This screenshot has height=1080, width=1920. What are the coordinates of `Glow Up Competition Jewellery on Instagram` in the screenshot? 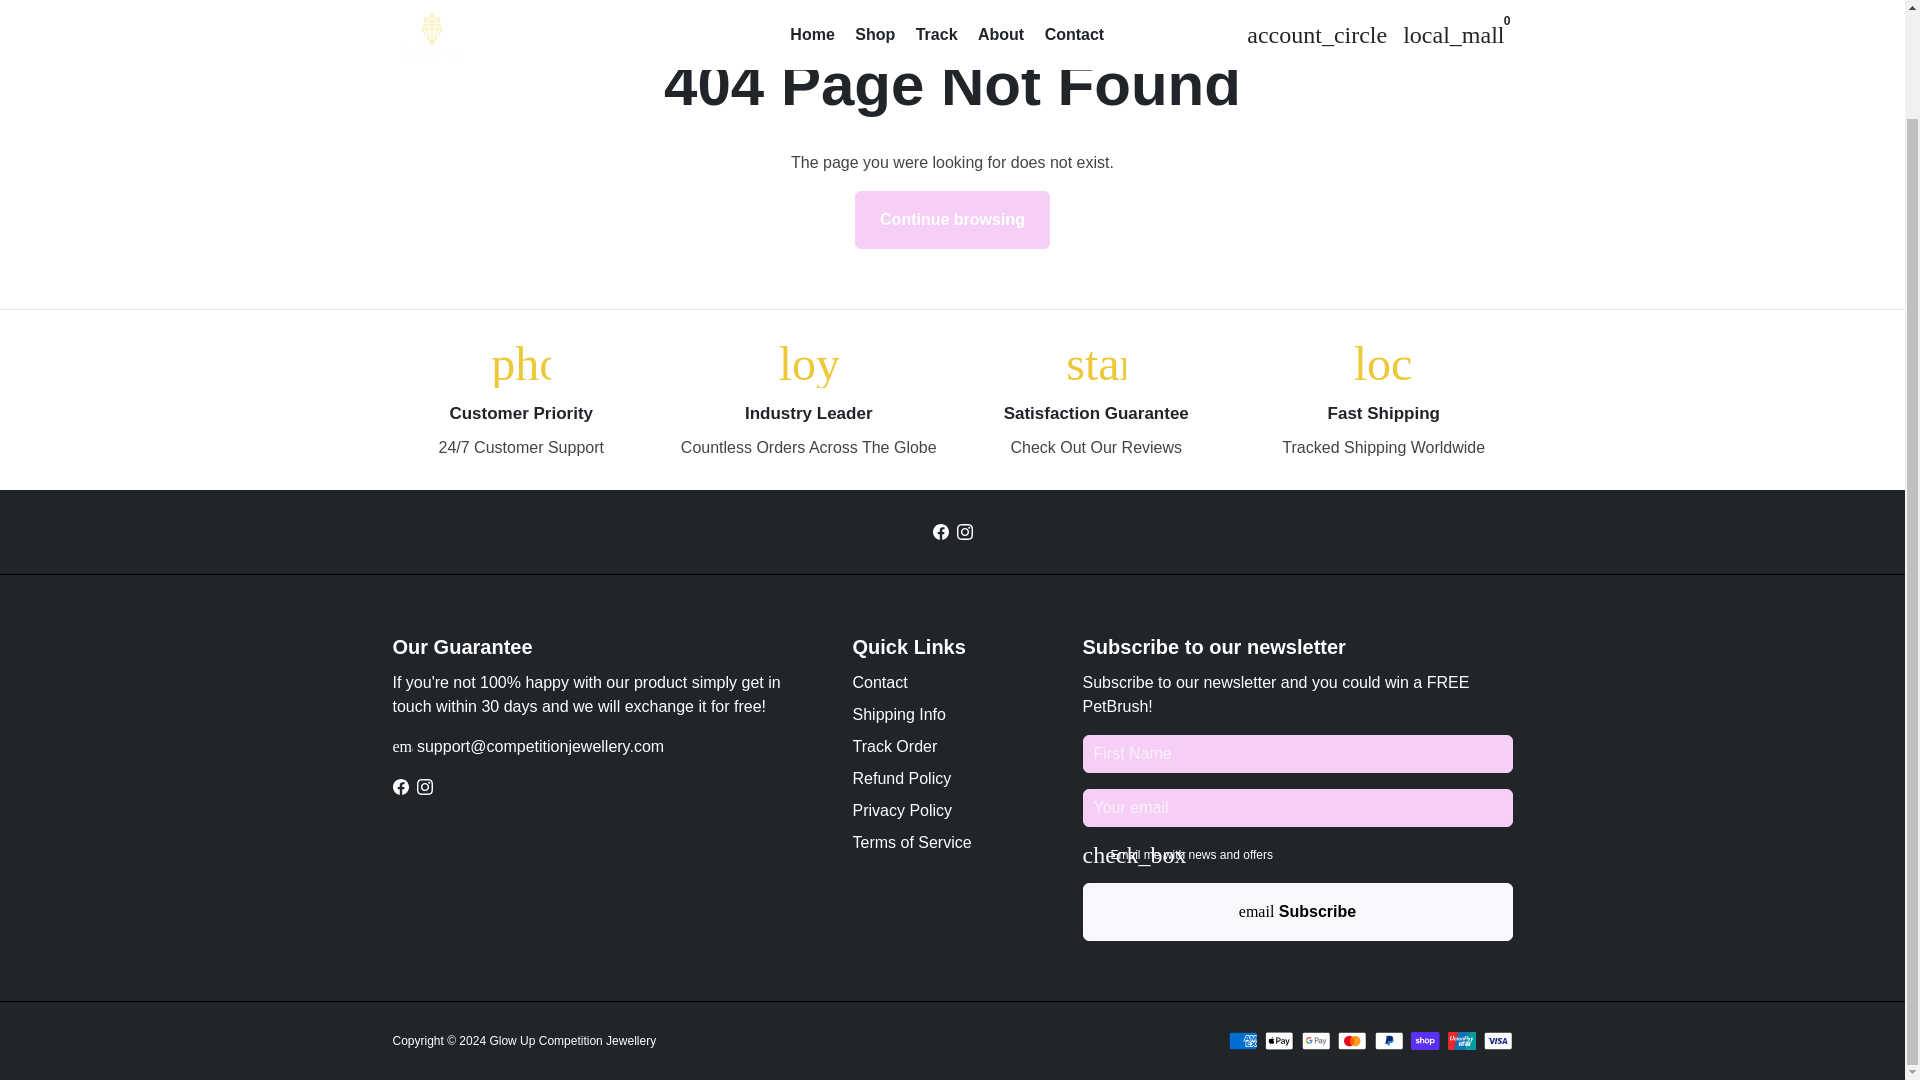 It's located at (424, 786).